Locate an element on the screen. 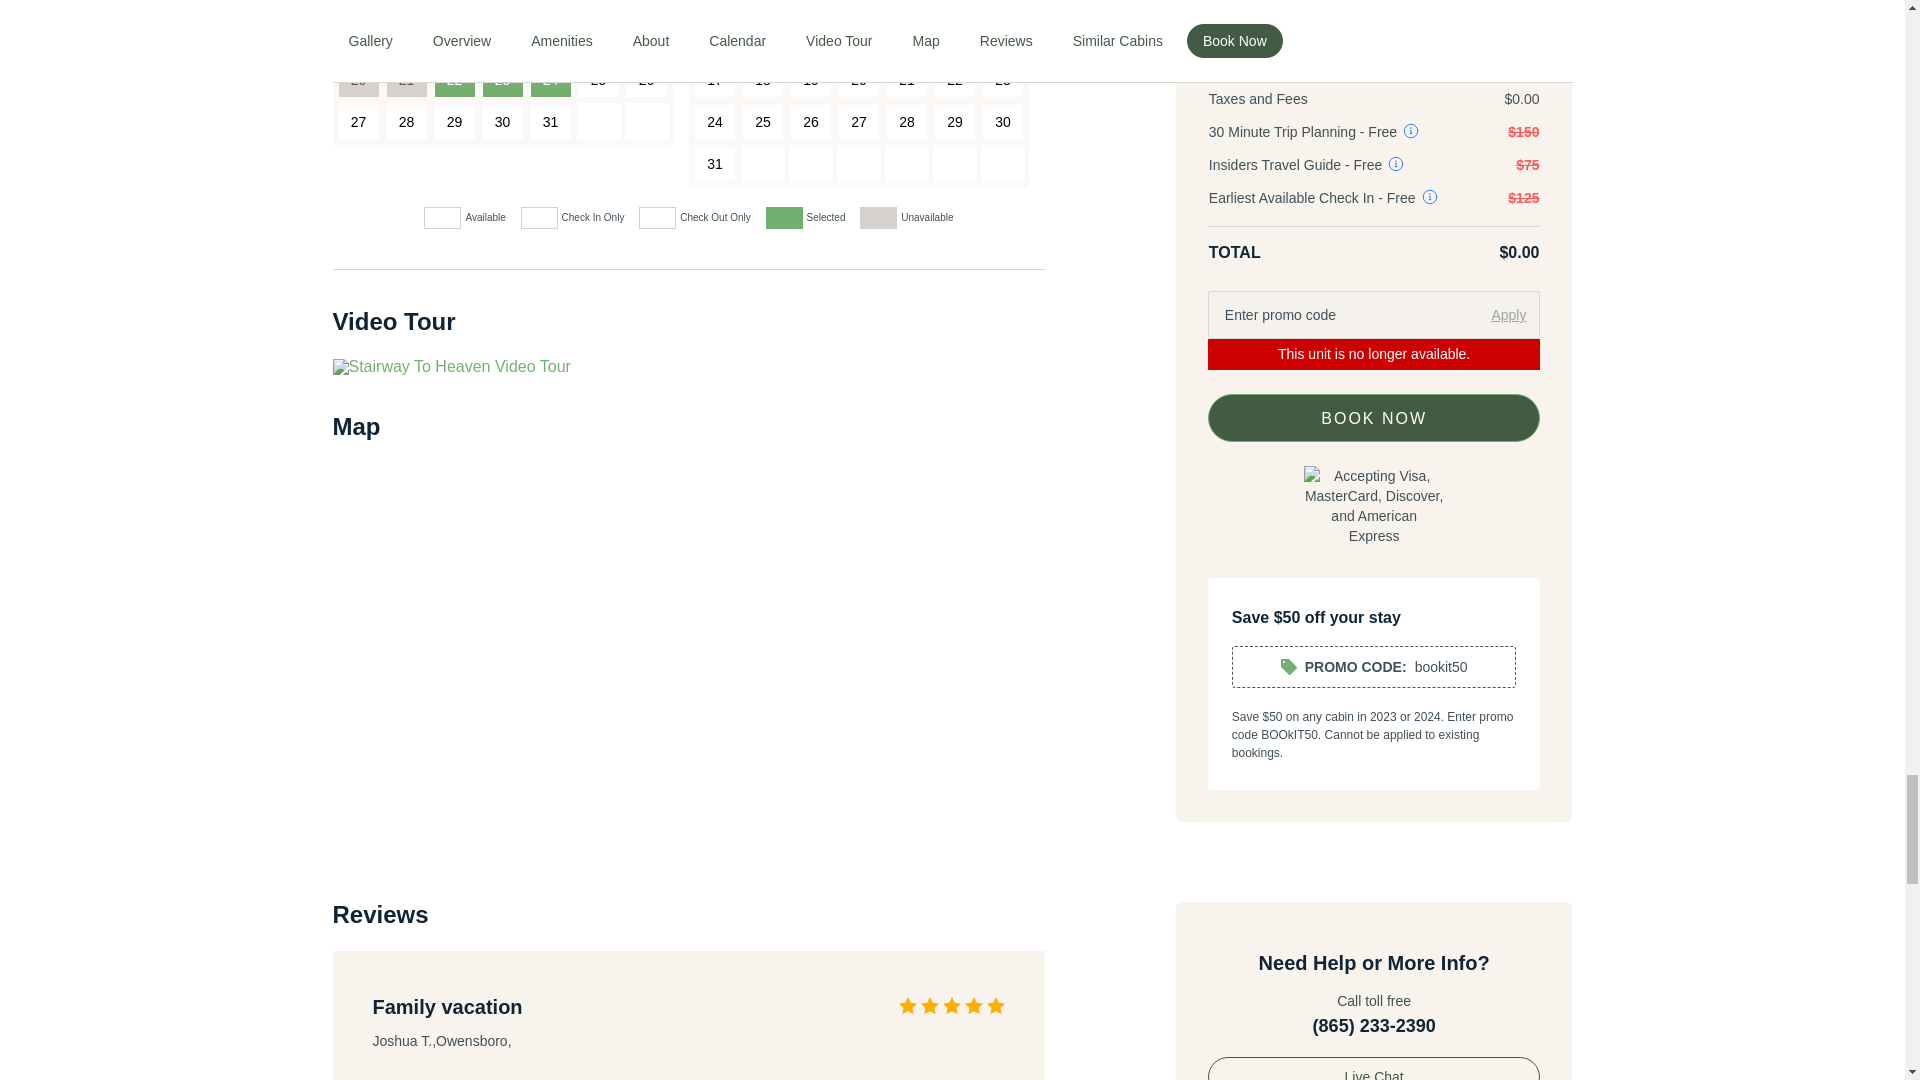 This screenshot has height=1080, width=1920. Send is located at coordinates (1374, 2).